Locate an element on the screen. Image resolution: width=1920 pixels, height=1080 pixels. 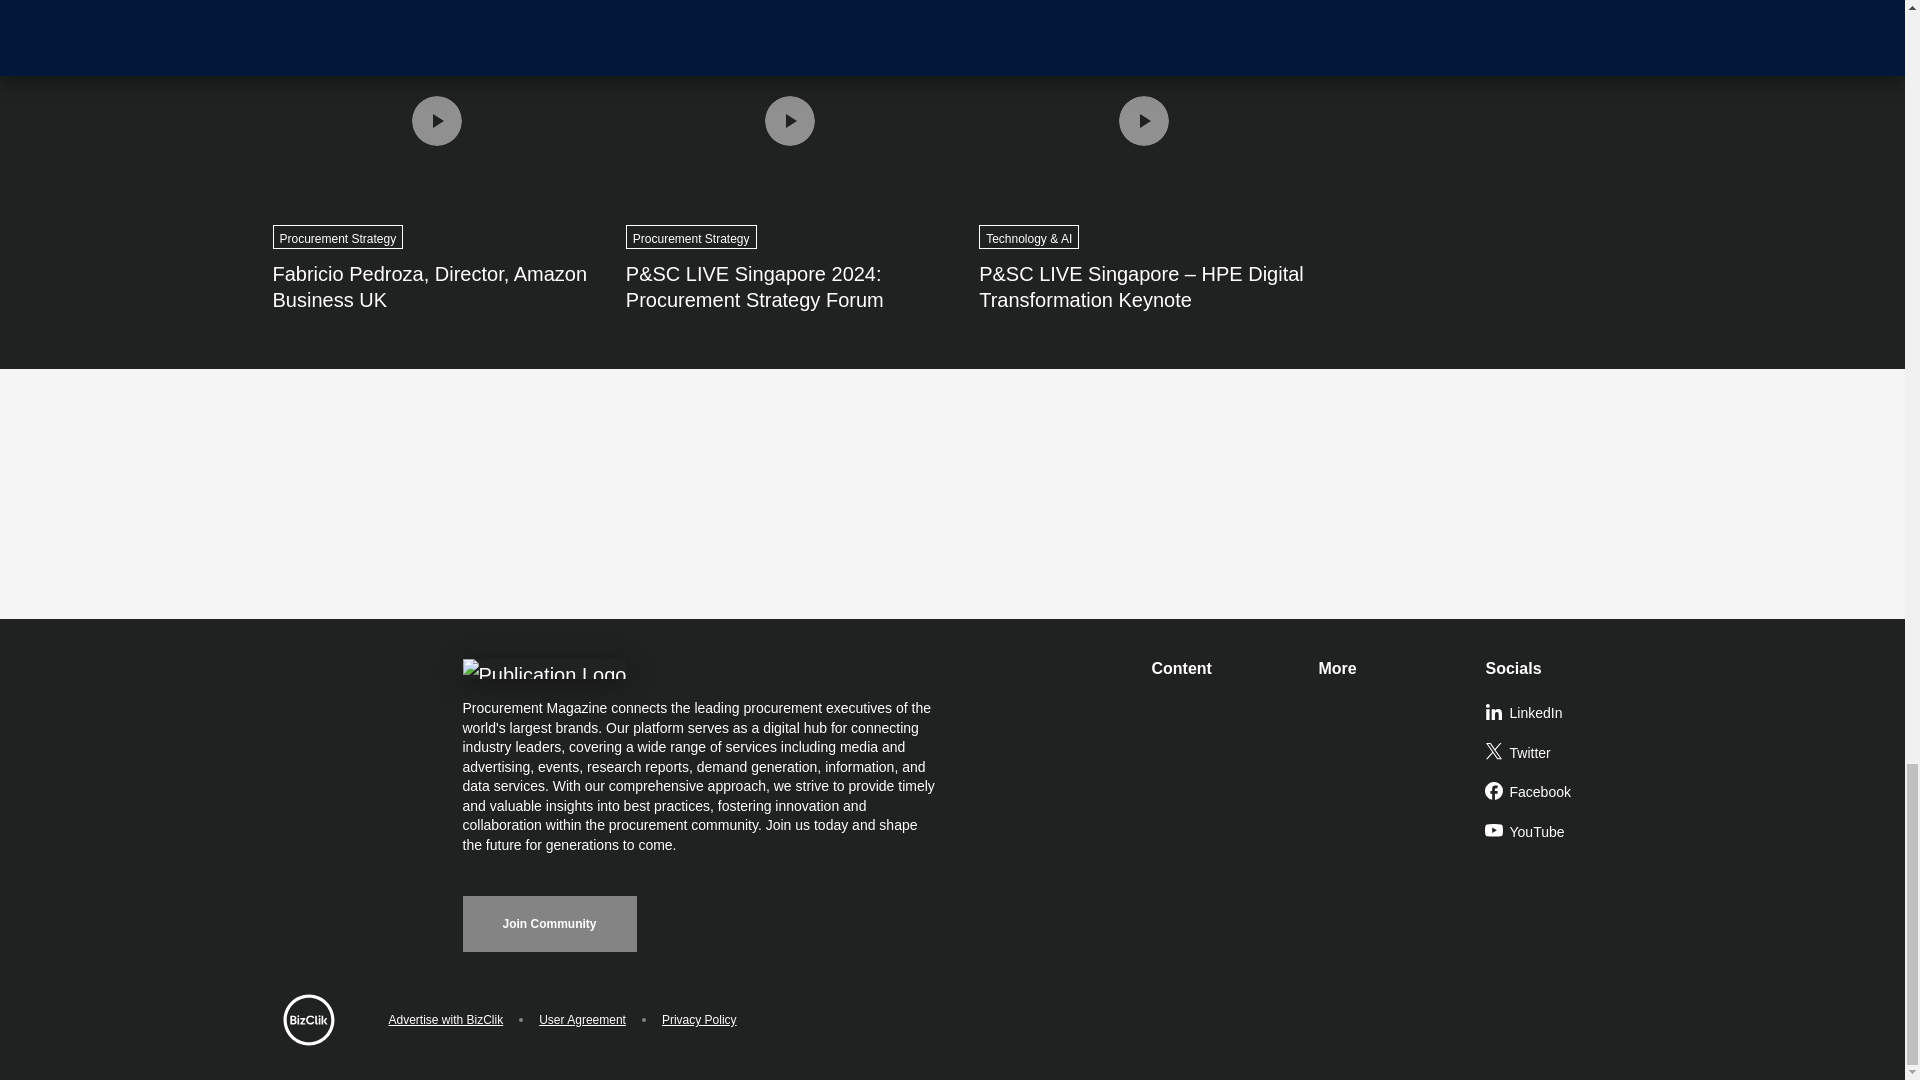
LinkedIn is located at coordinates (1560, 714).